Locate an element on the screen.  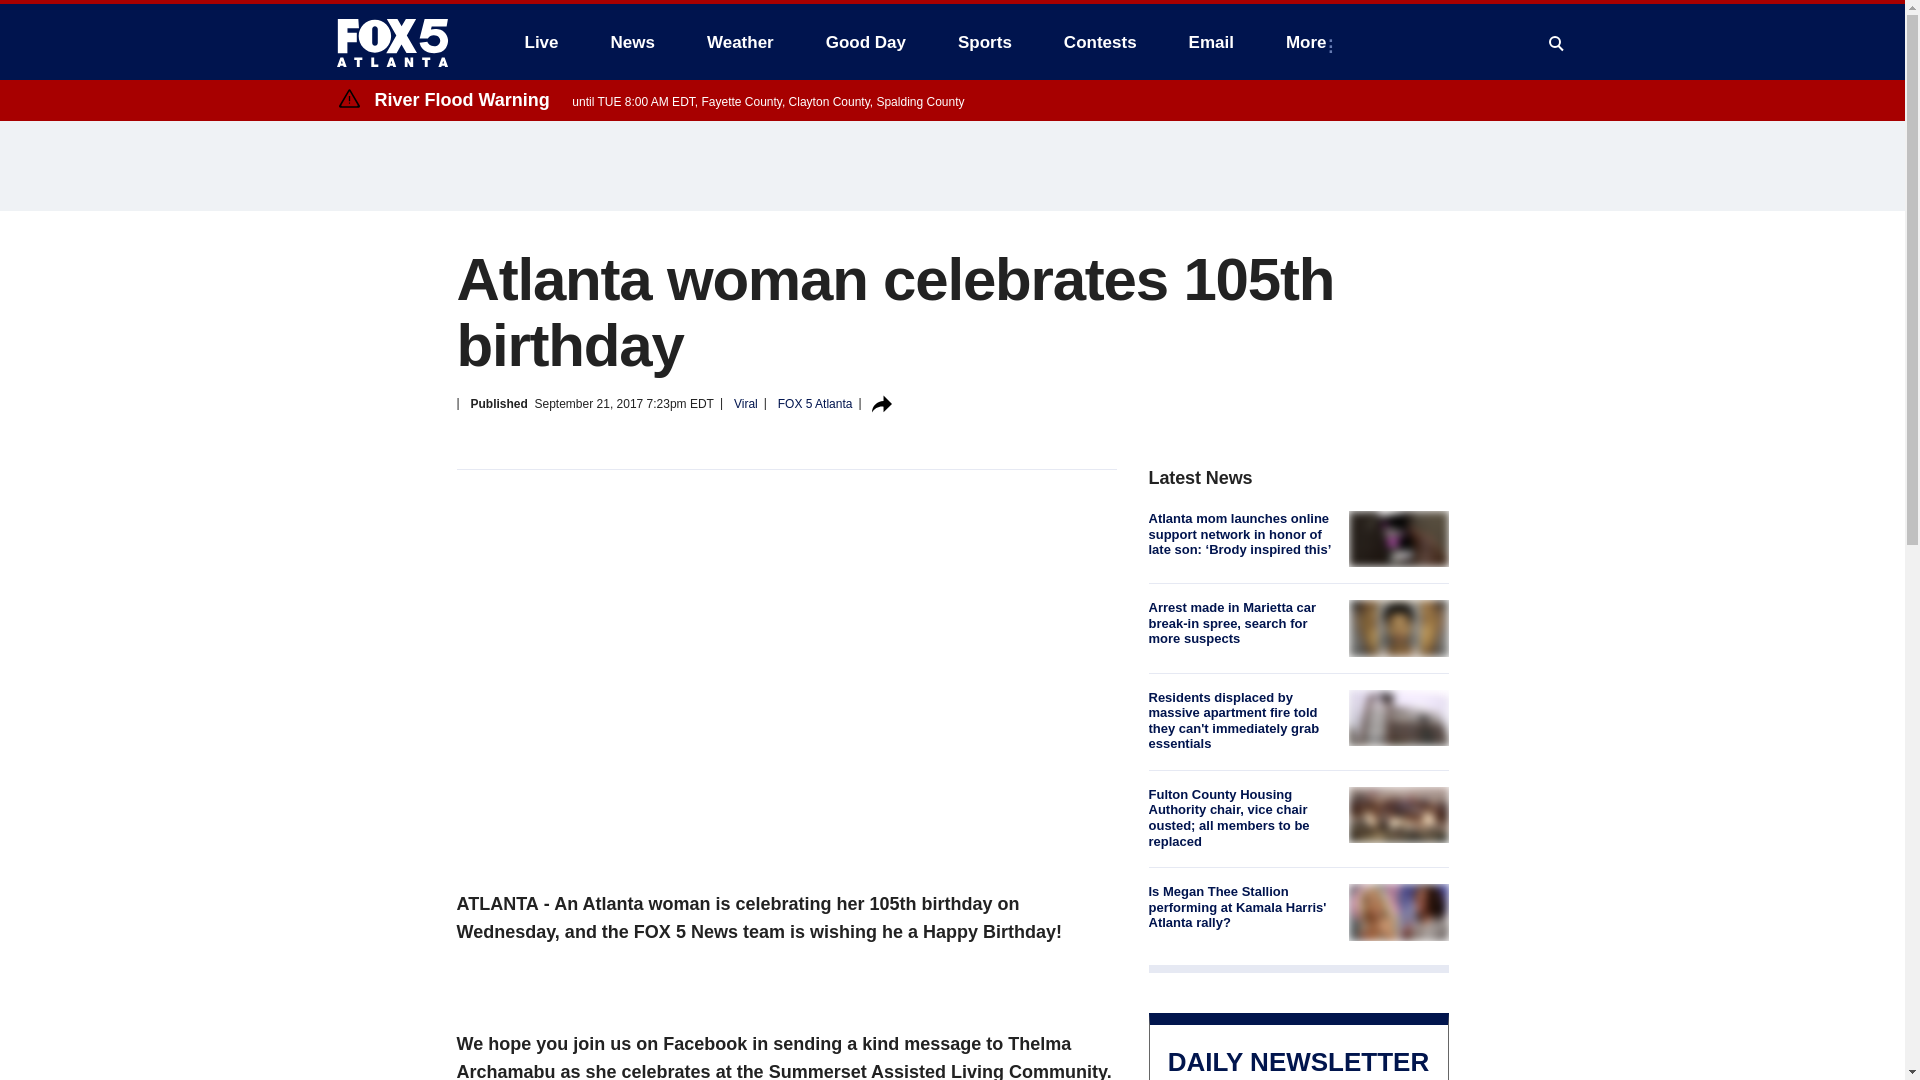
Sports is located at coordinates (984, 42).